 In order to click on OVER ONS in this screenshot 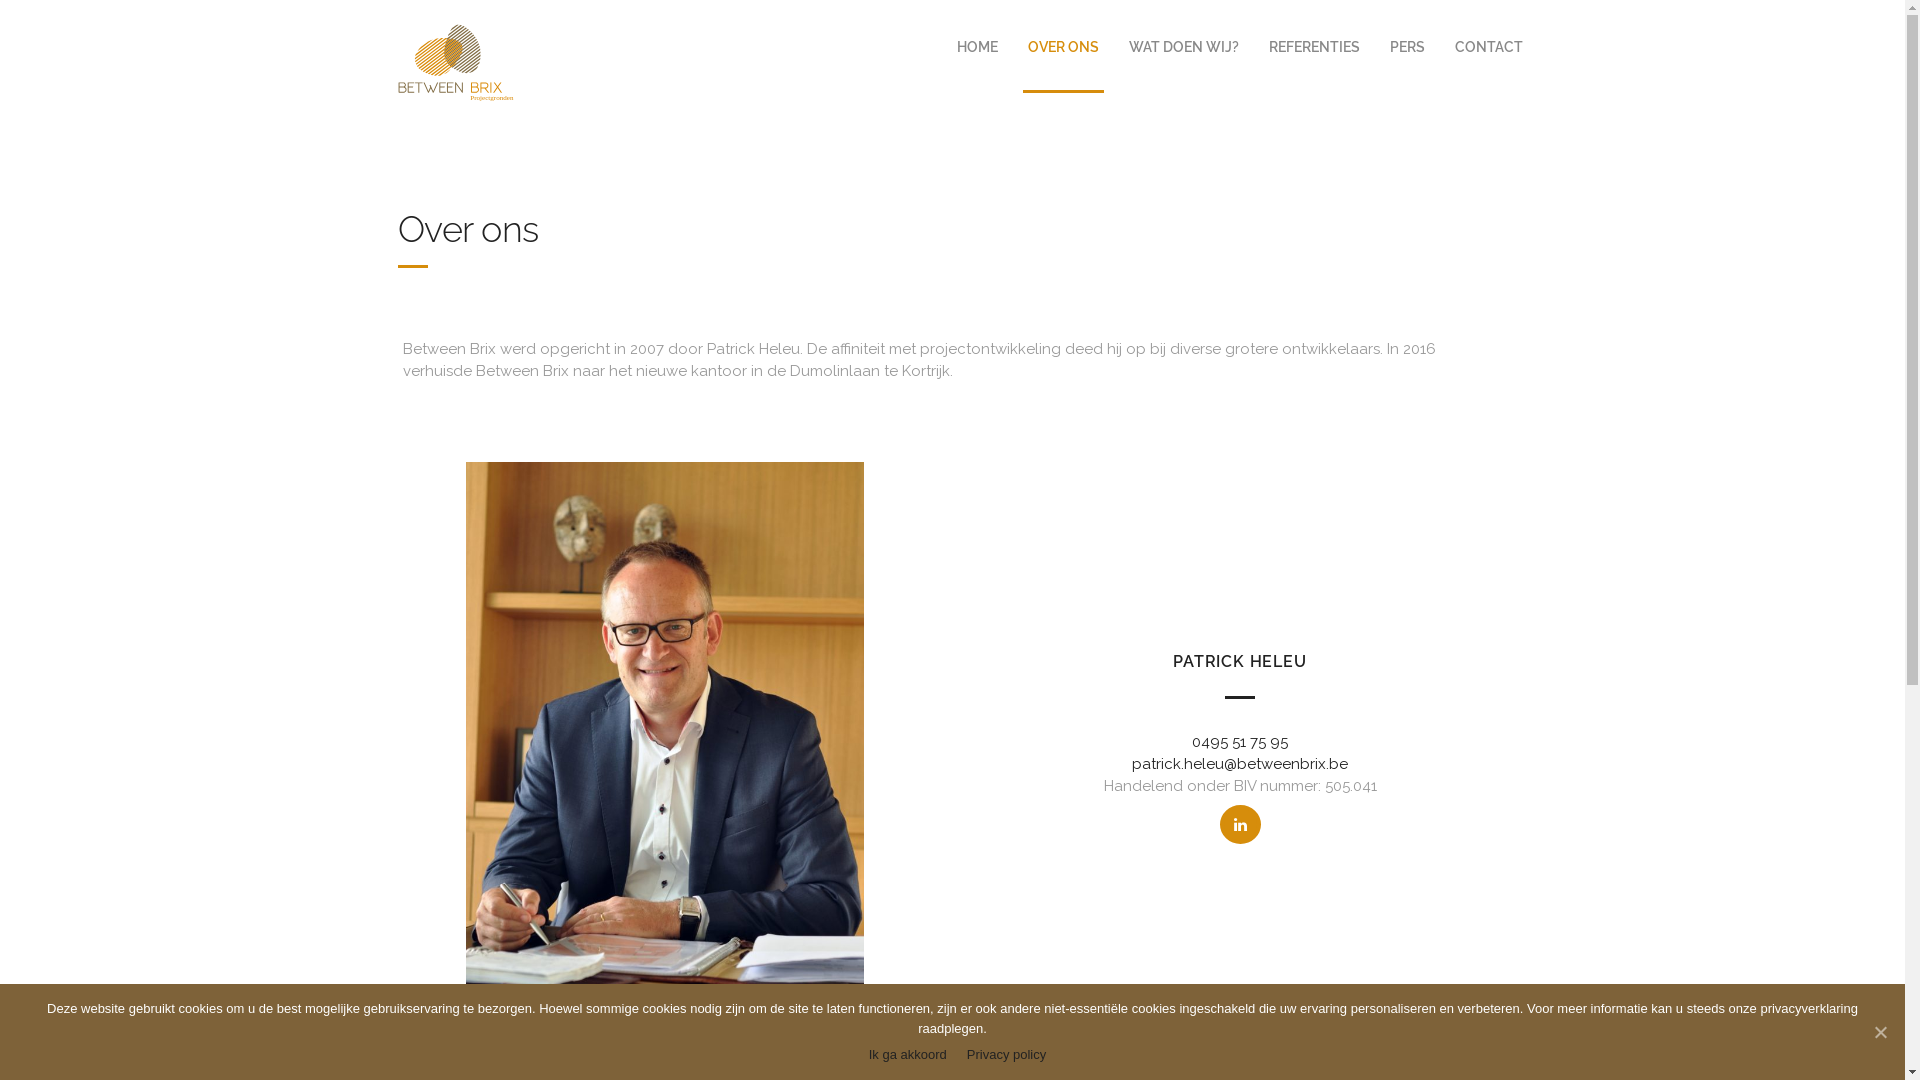, I will do `click(1062, 45)`.